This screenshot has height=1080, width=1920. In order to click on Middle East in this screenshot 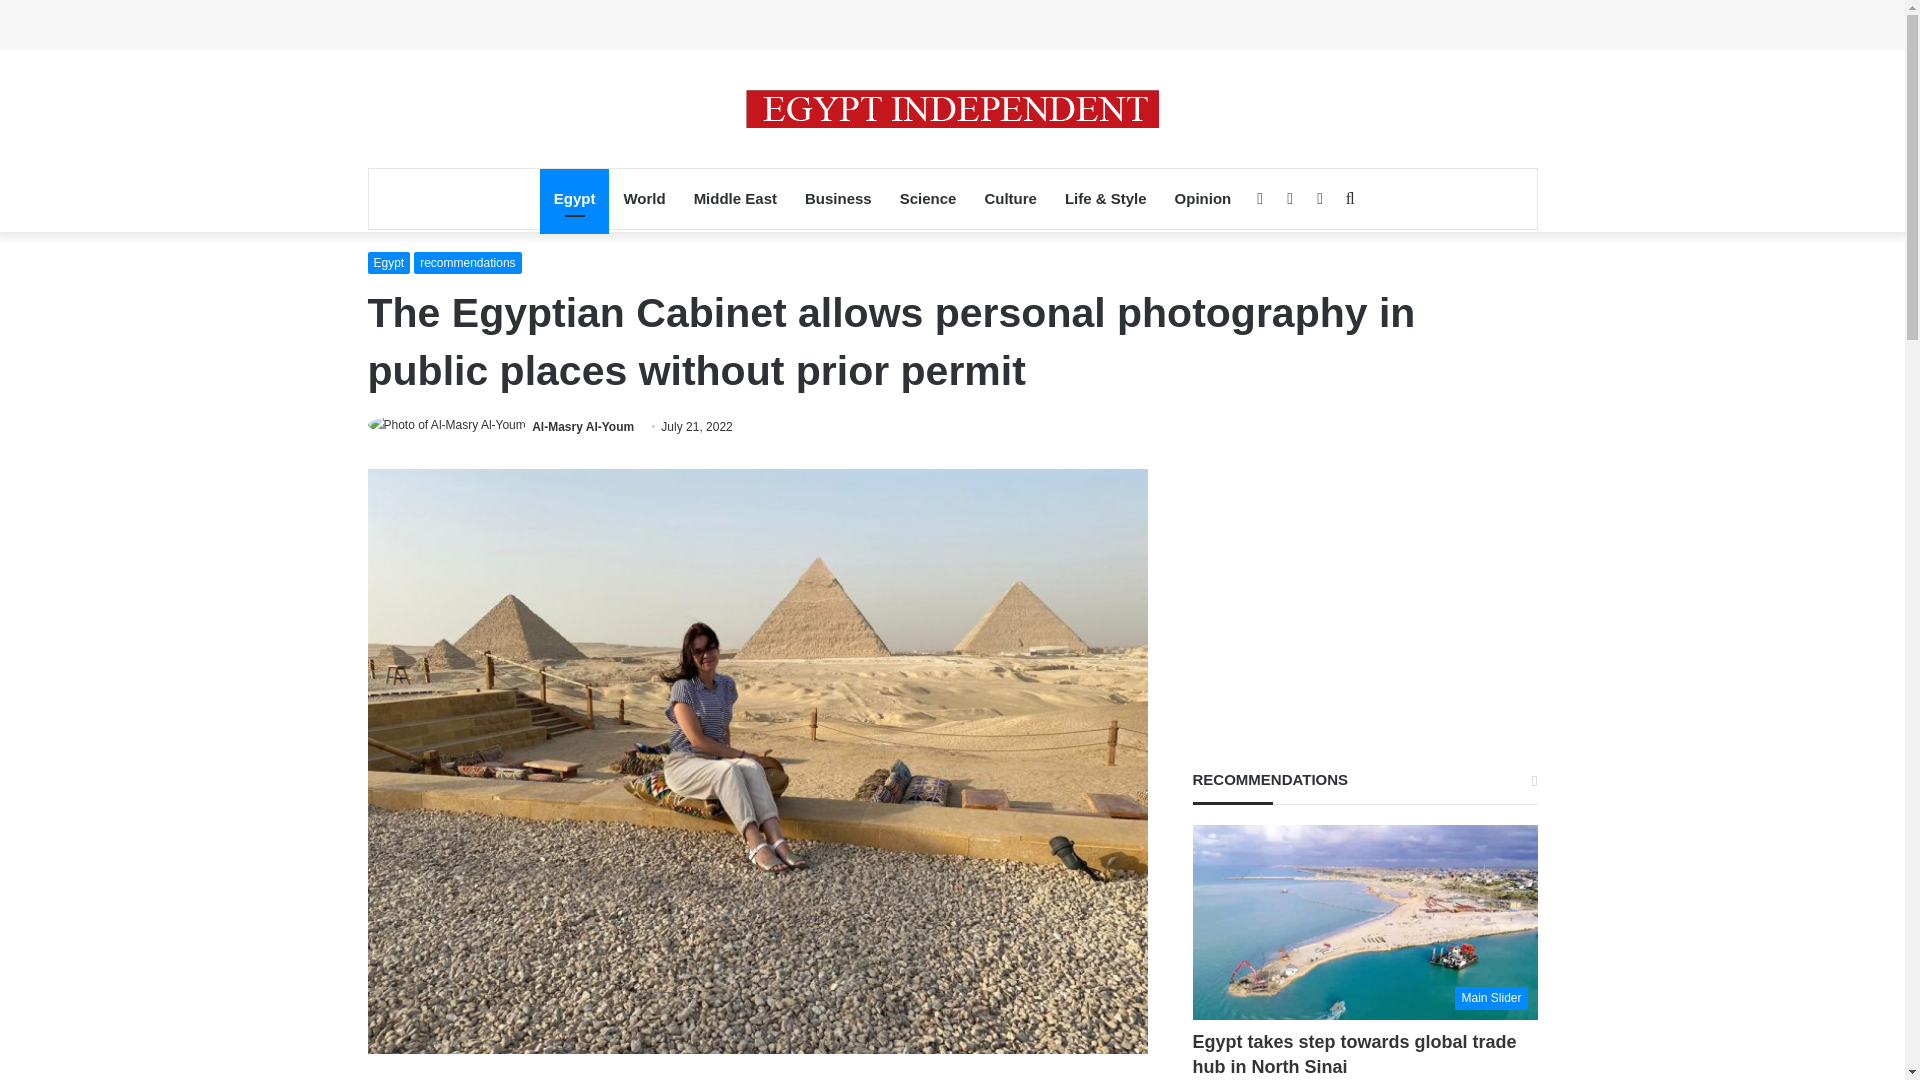, I will do `click(735, 198)`.